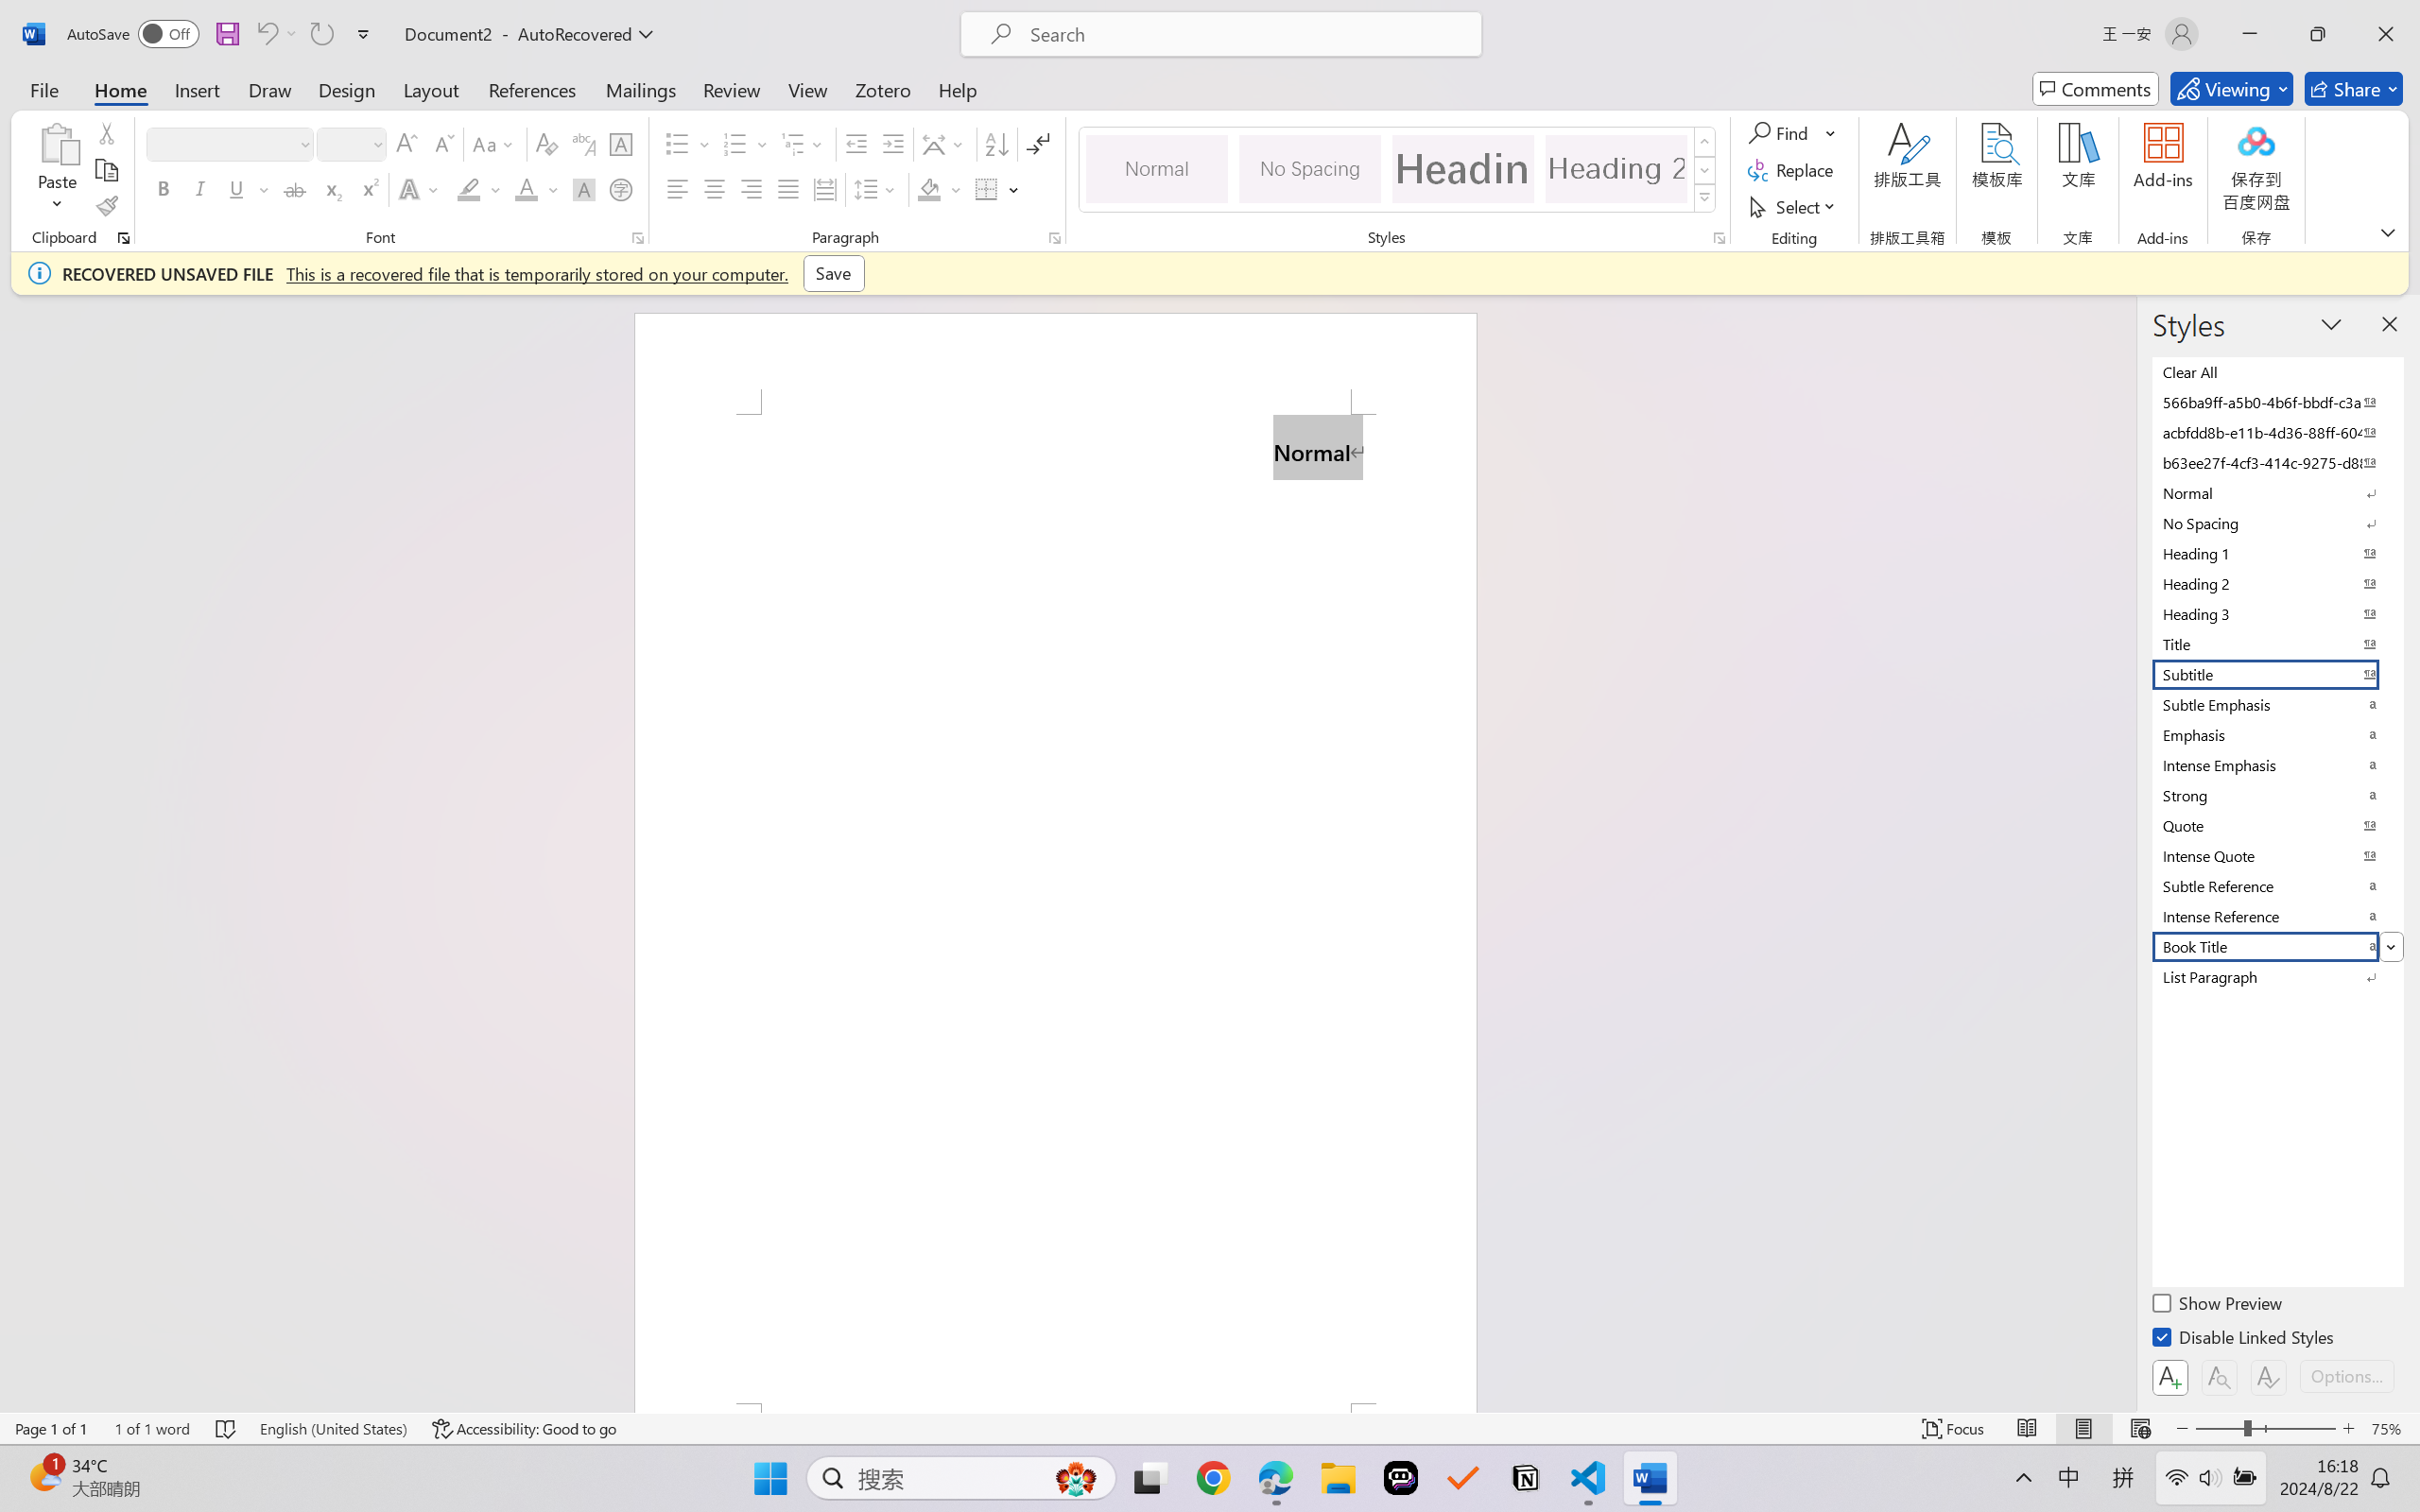 The width and height of the screenshot is (2420, 1512). I want to click on Page Number Page 1 of 1, so click(51, 1429).